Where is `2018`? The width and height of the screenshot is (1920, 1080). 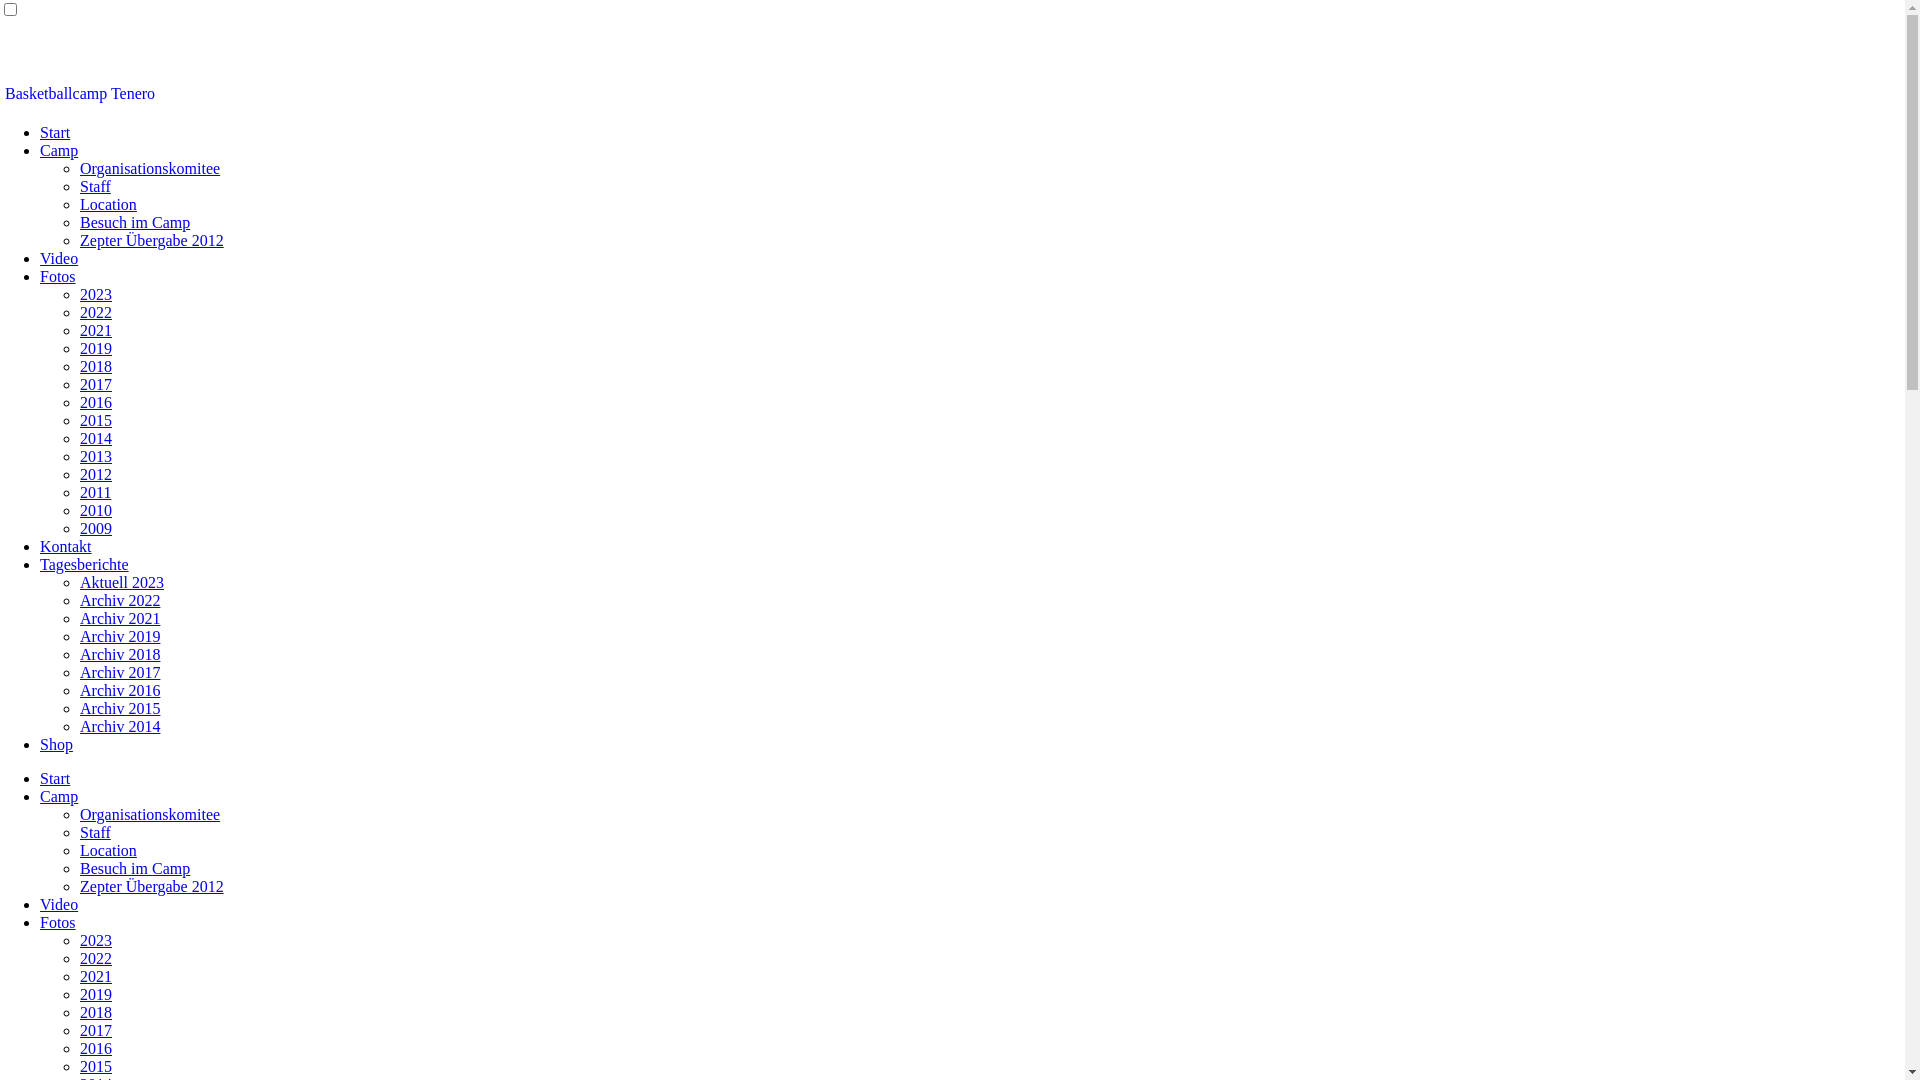 2018 is located at coordinates (96, 1012).